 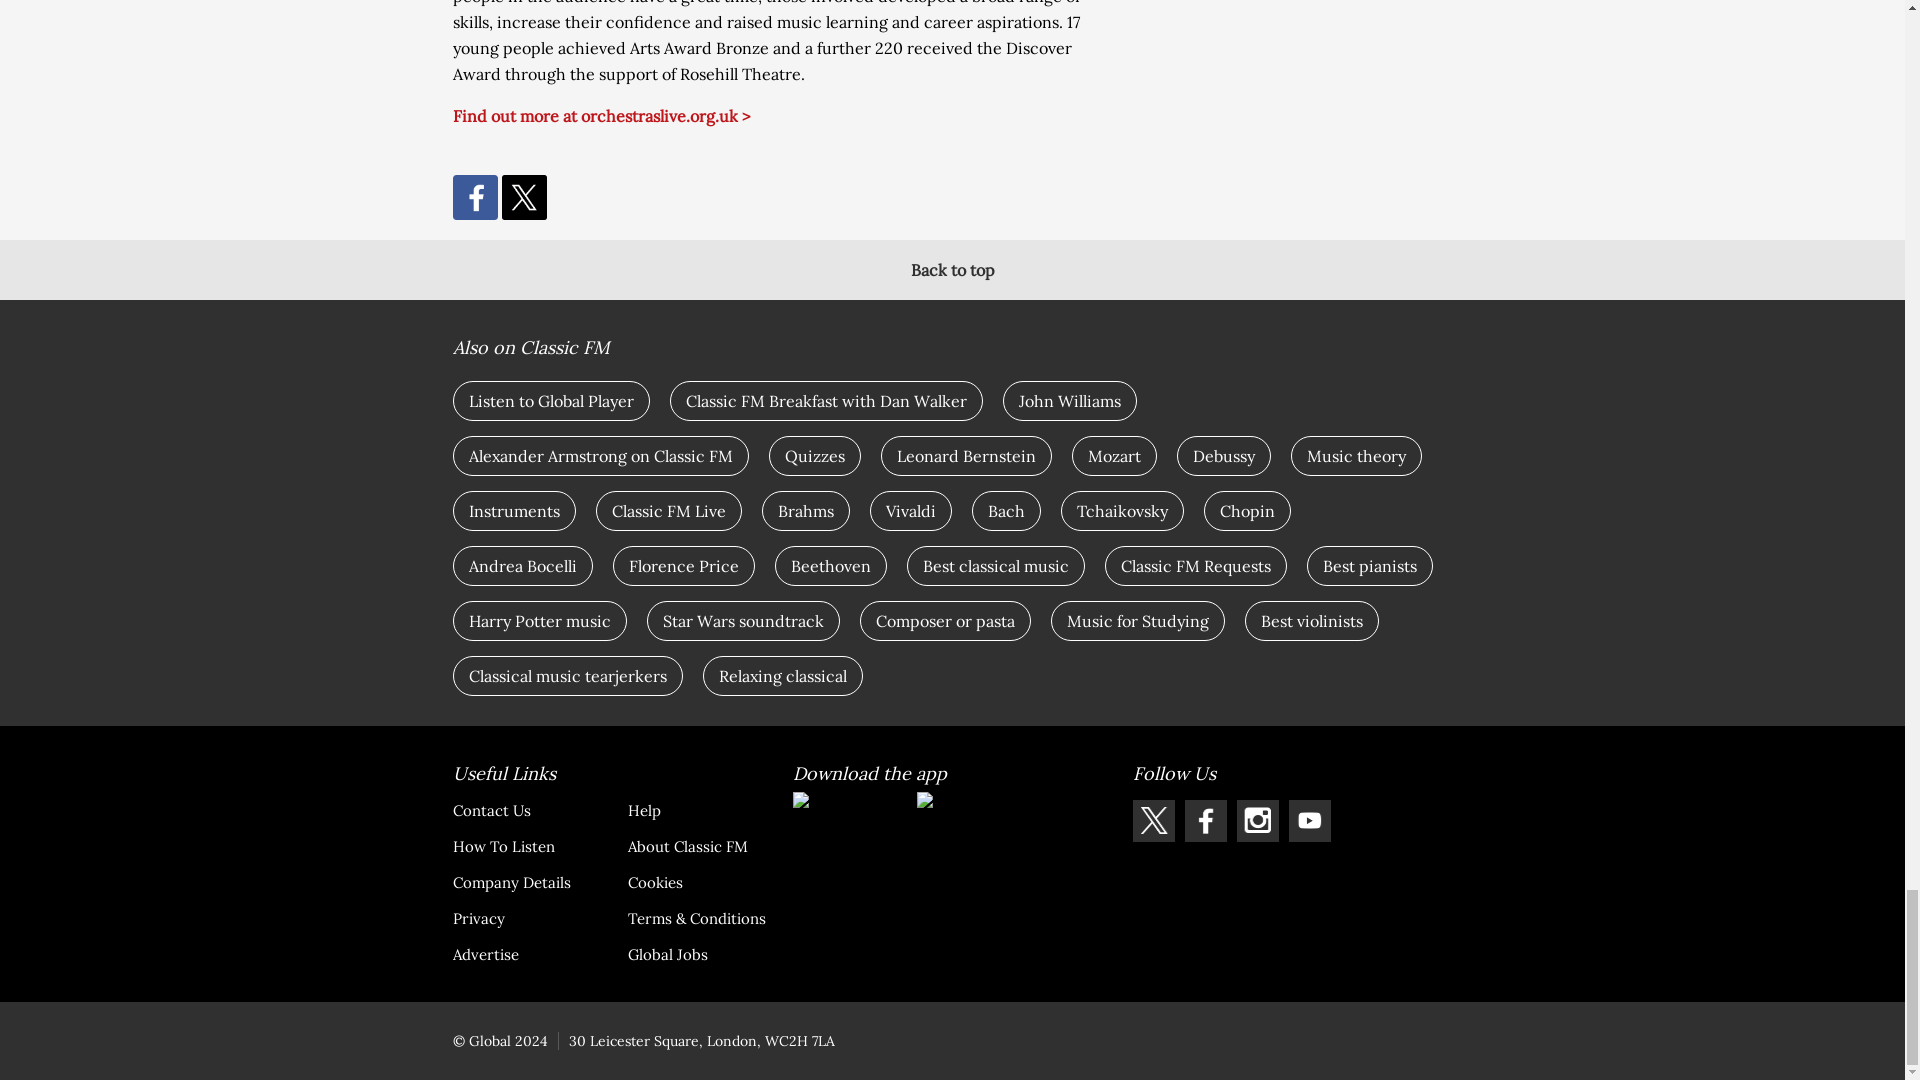 What do you see at coordinates (1205, 821) in the screenshot?
I see `Follow Classic FM on Facebook` at bounding box center [1205, 821].